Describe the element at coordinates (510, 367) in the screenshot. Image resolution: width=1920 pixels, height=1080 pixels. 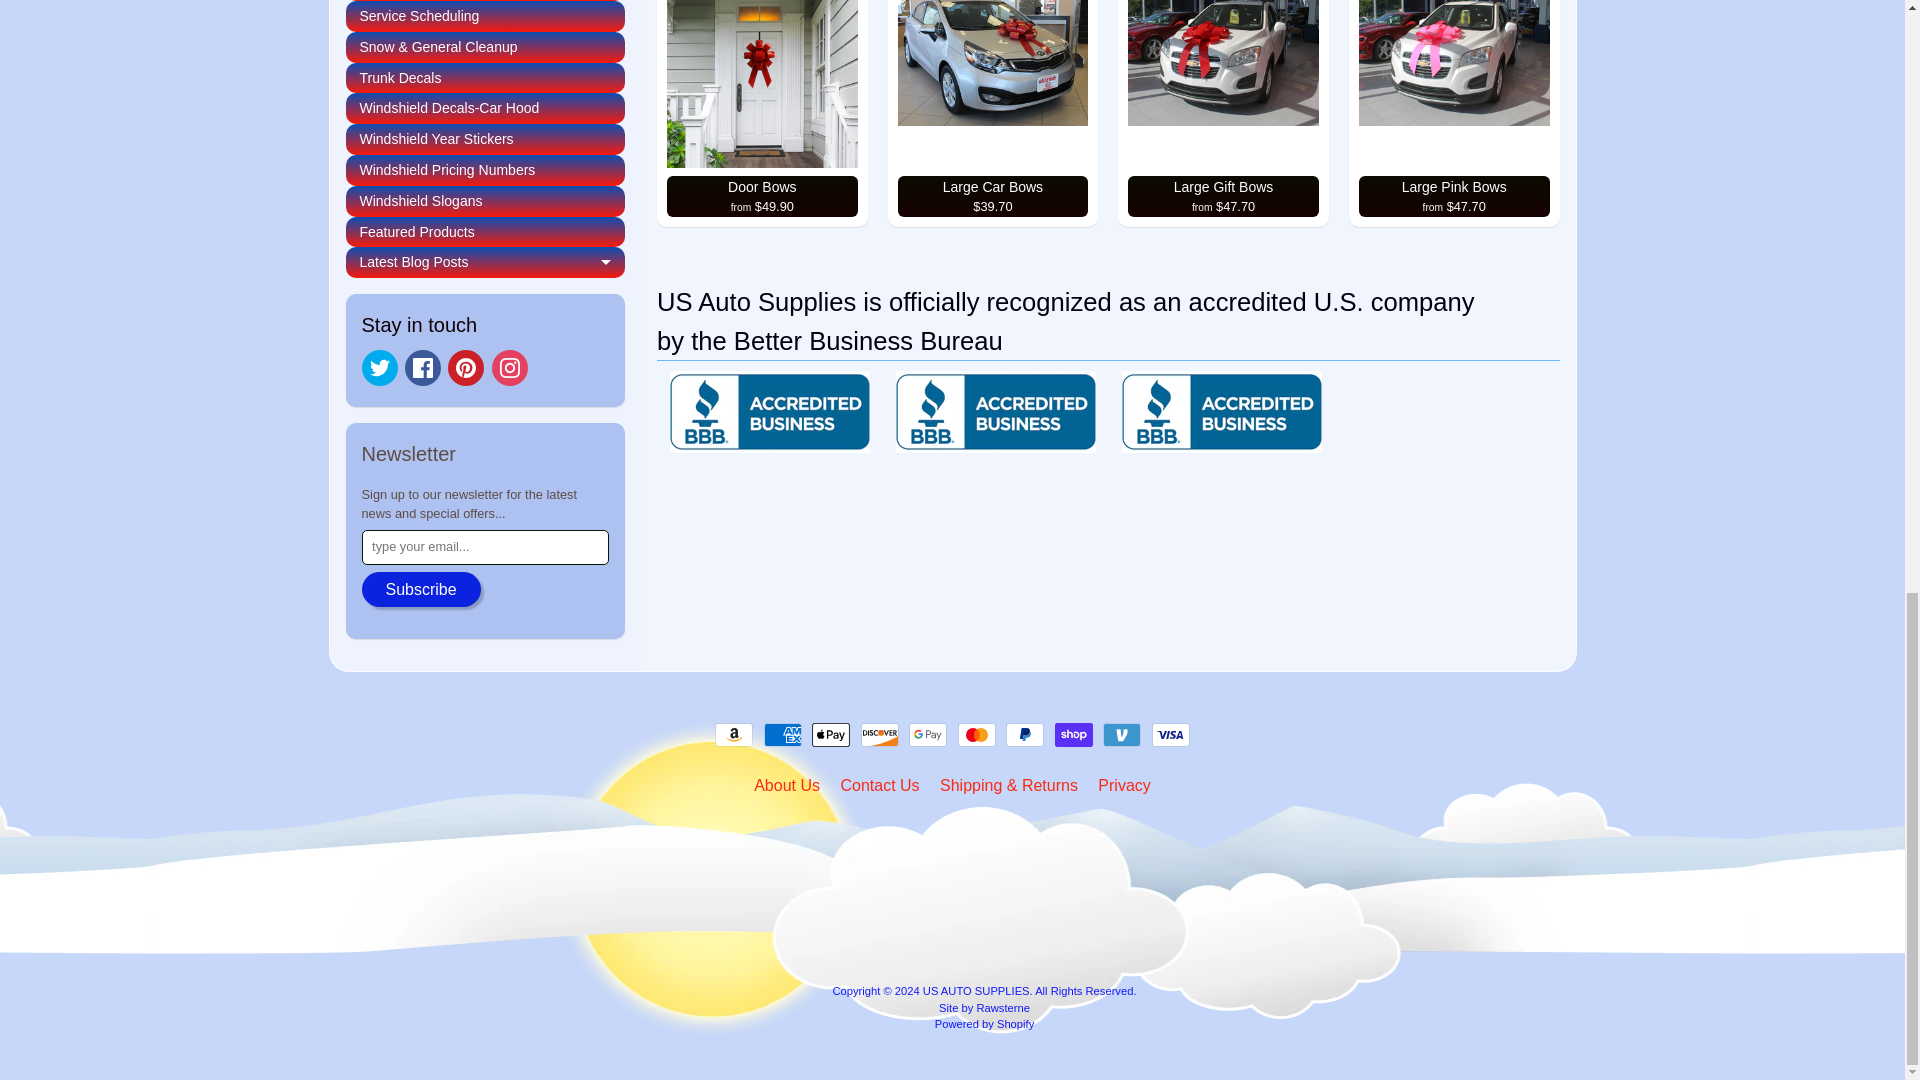
I see `Instagram` at that location.